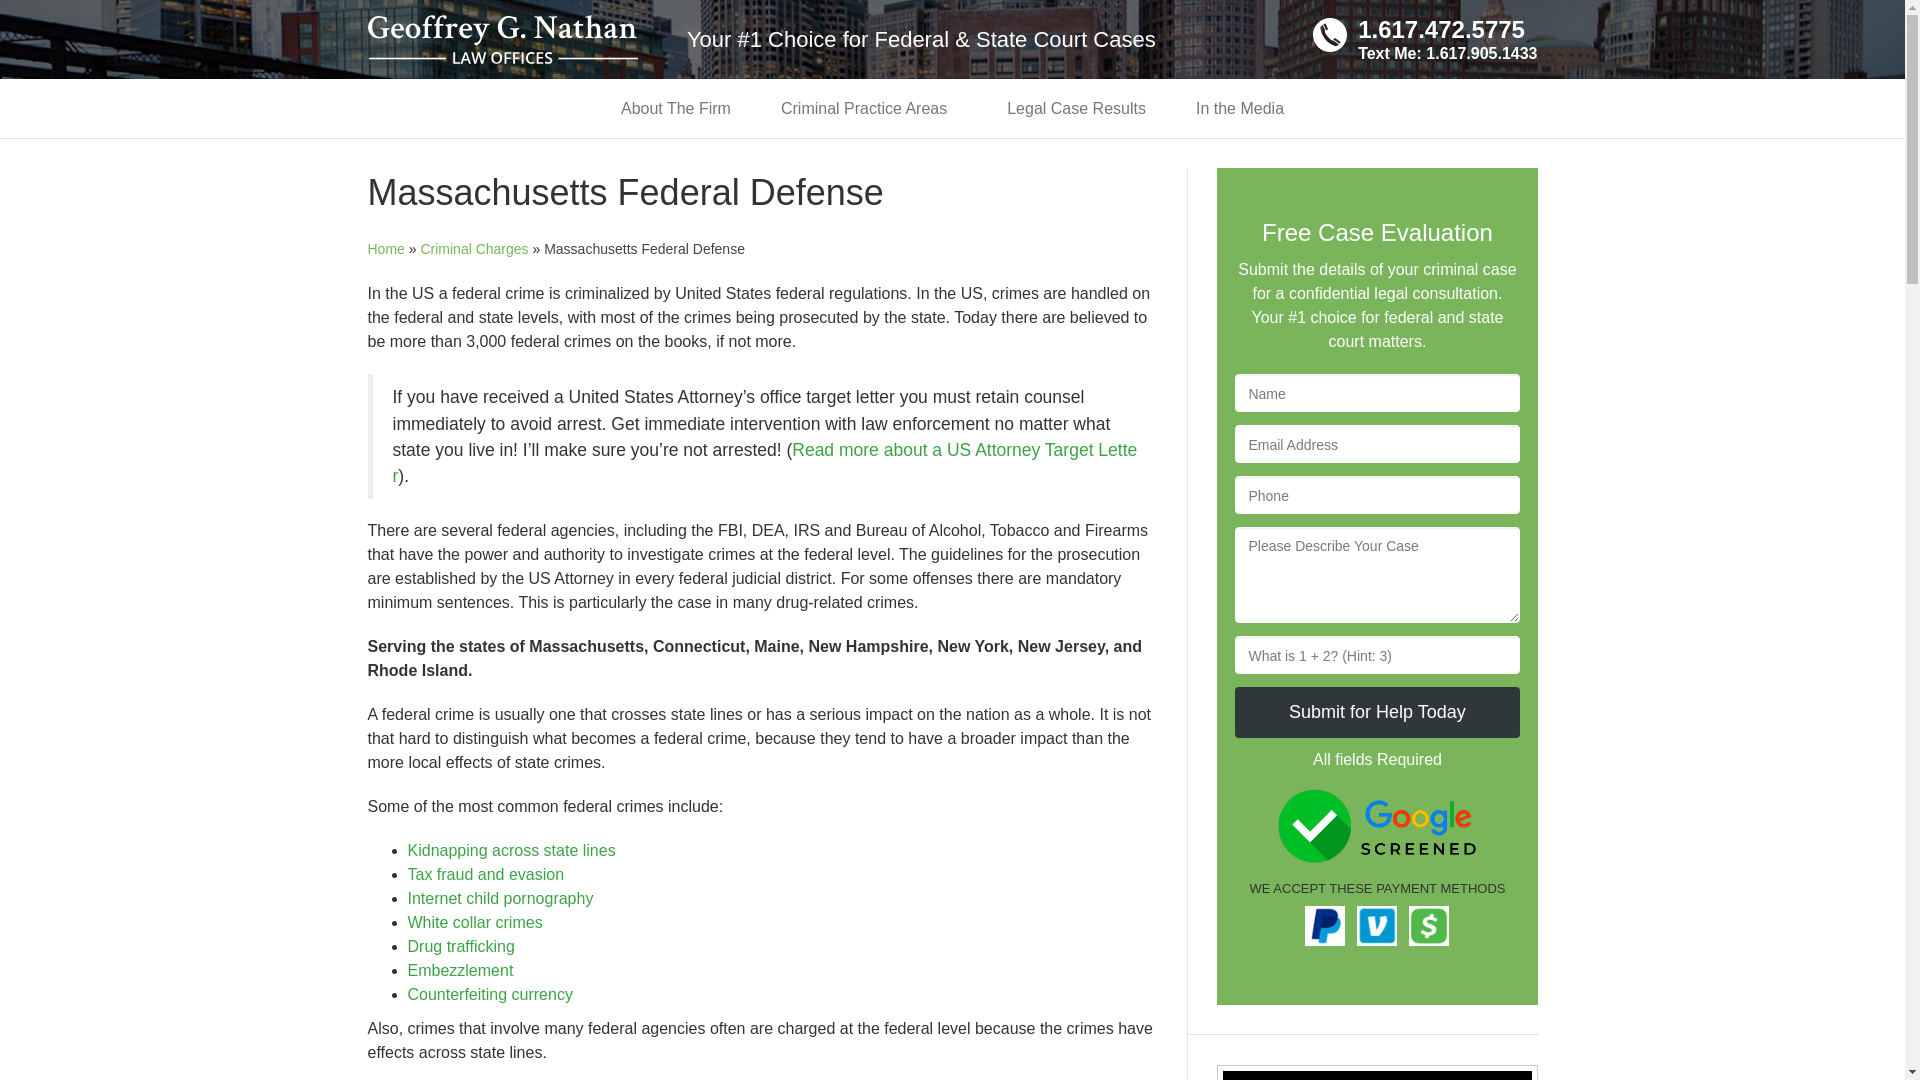 This screenshot has width=1920, height=1080. What do you see at coordinates (460, 946) in the screenshot?
I see `Drug trafficking` at bounding box center [460, 946].